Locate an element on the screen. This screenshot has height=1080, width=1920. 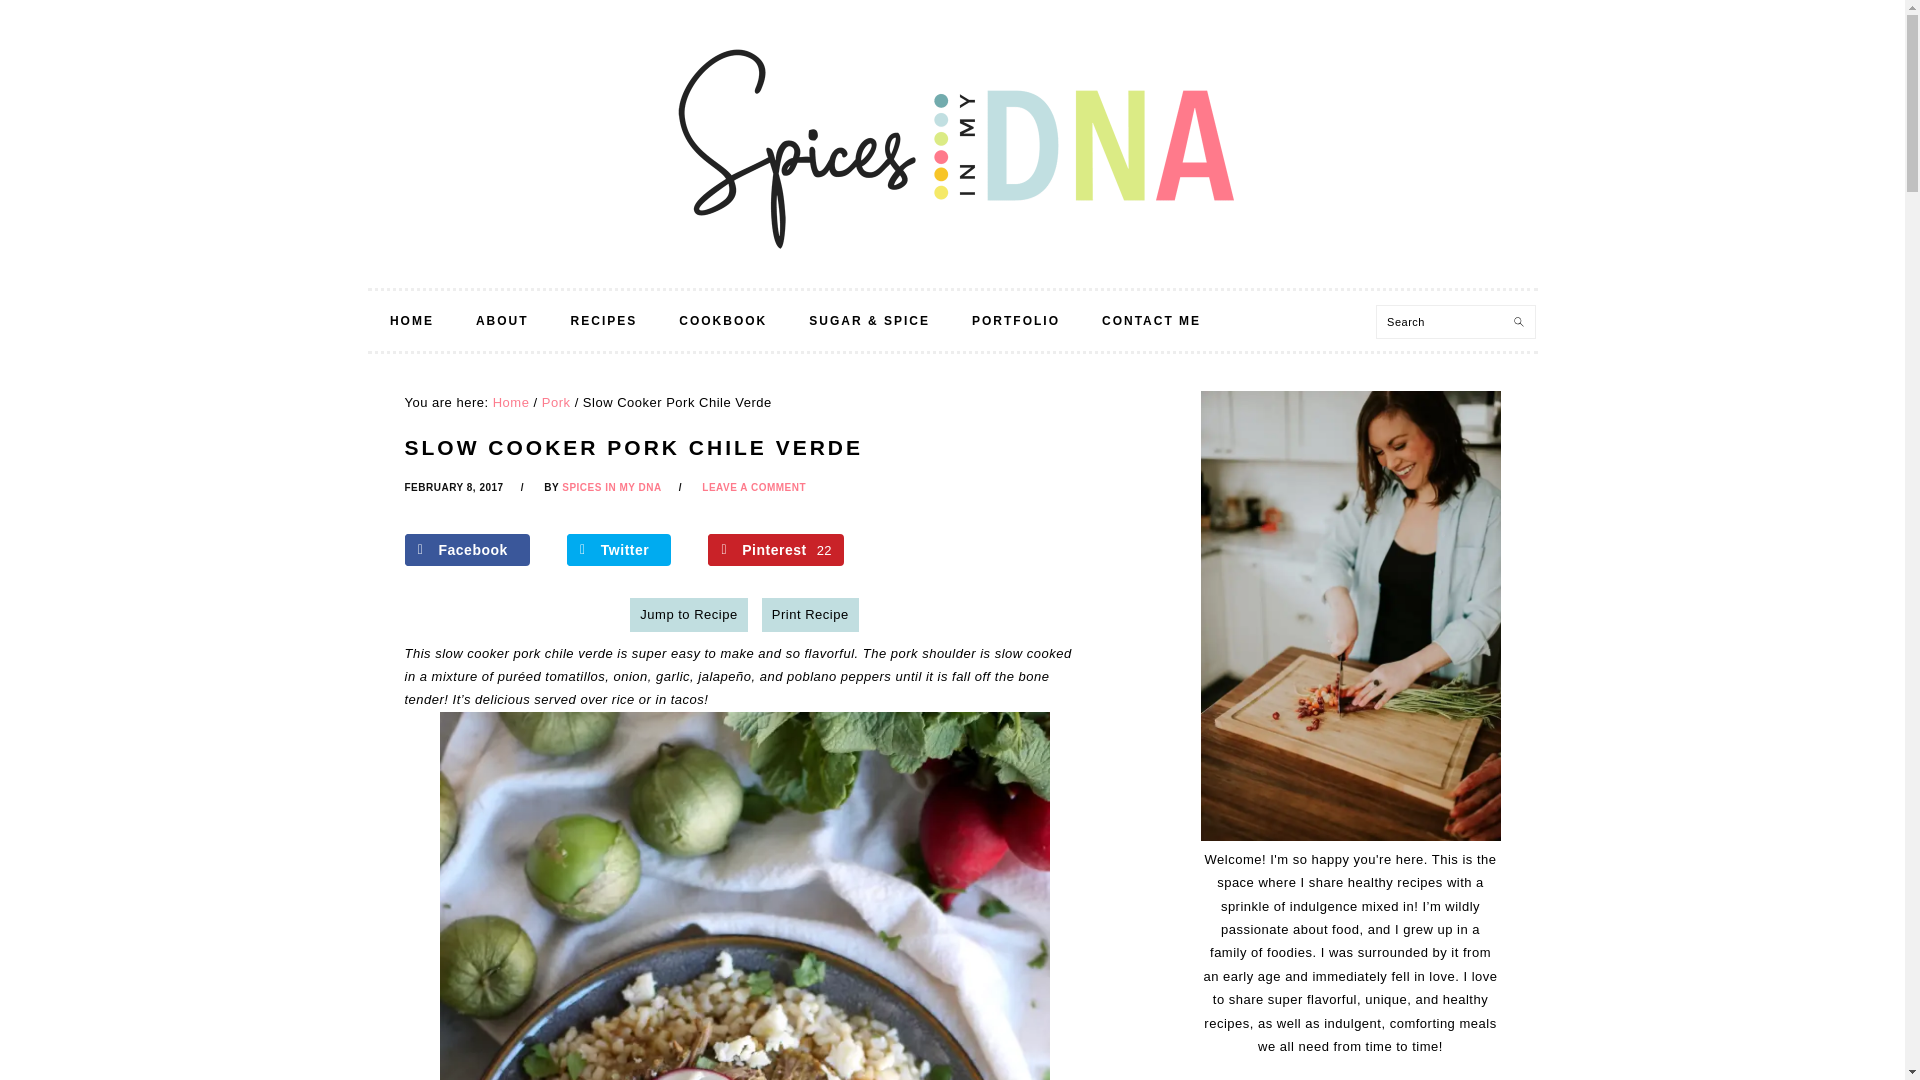
ABOUT is located at coordinates (502, 321).